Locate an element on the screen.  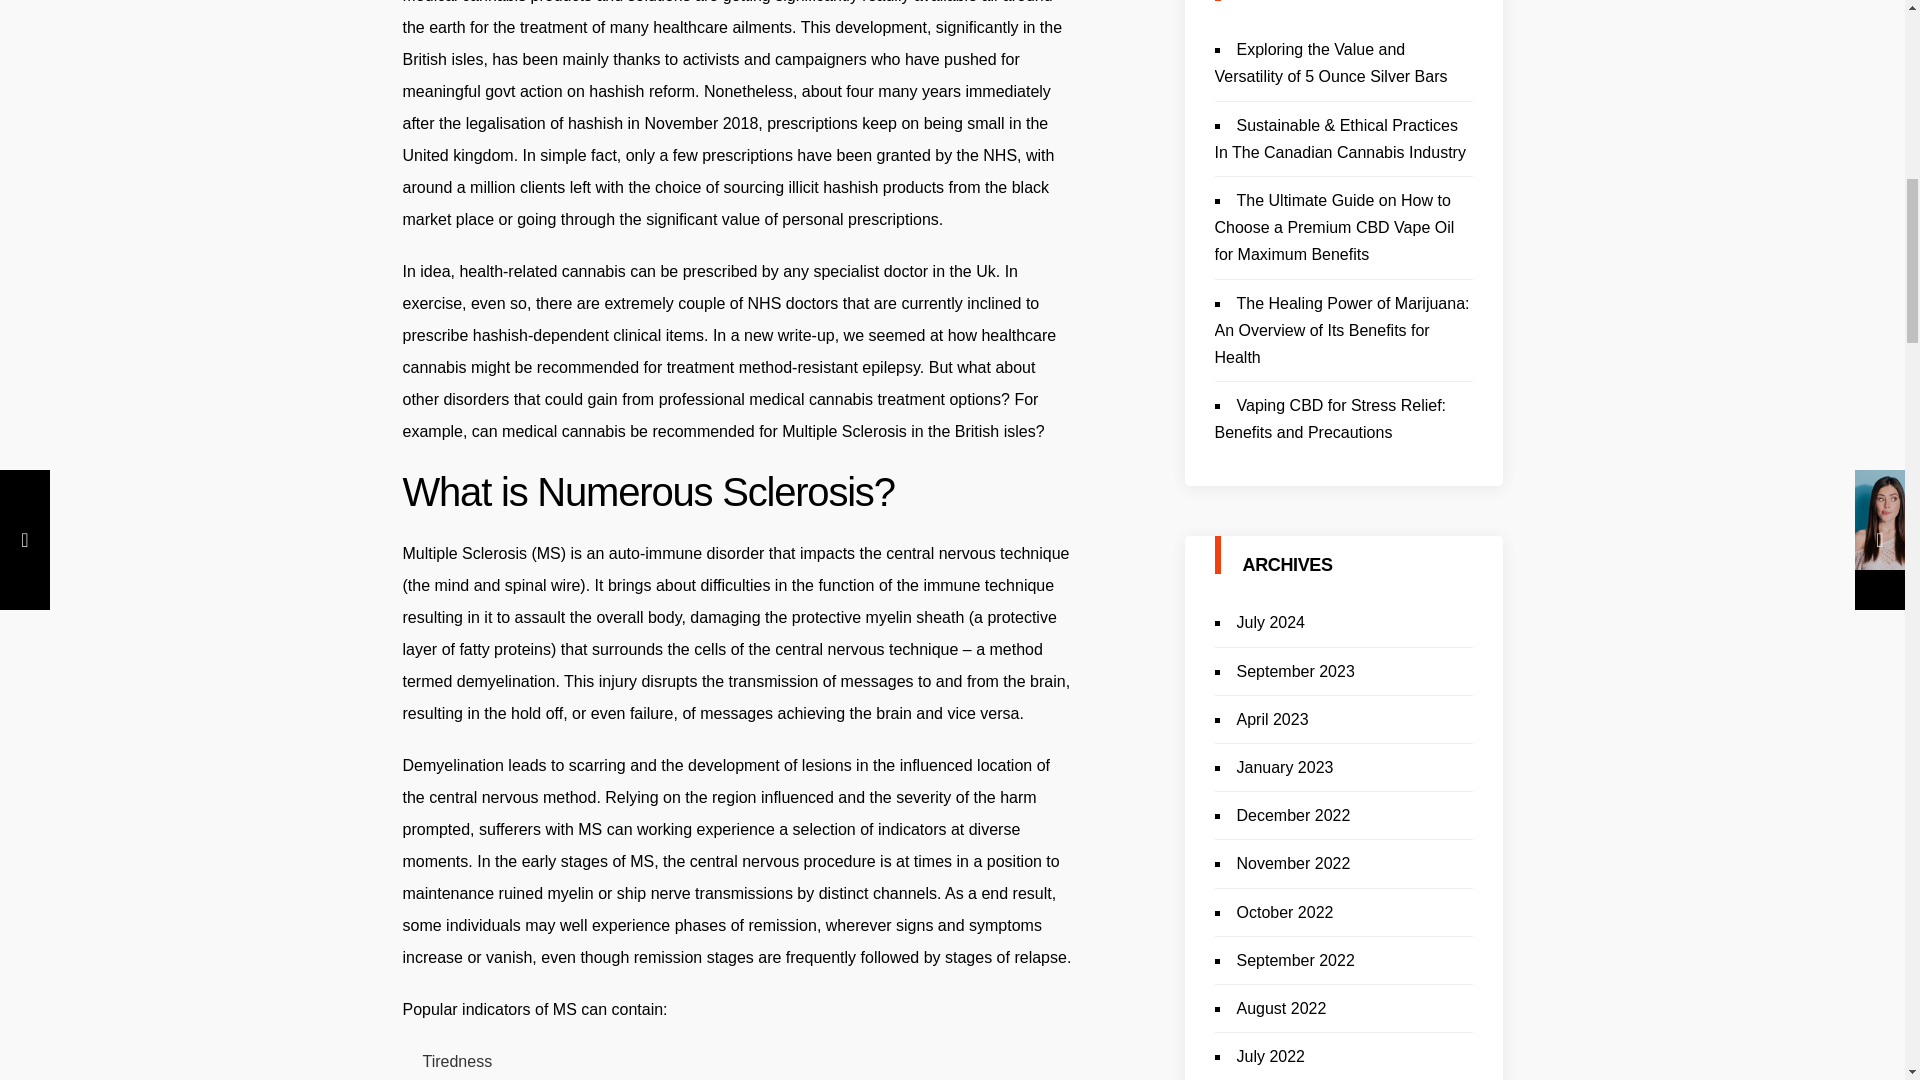
December 2022 is located at coordinates (1292, 815).